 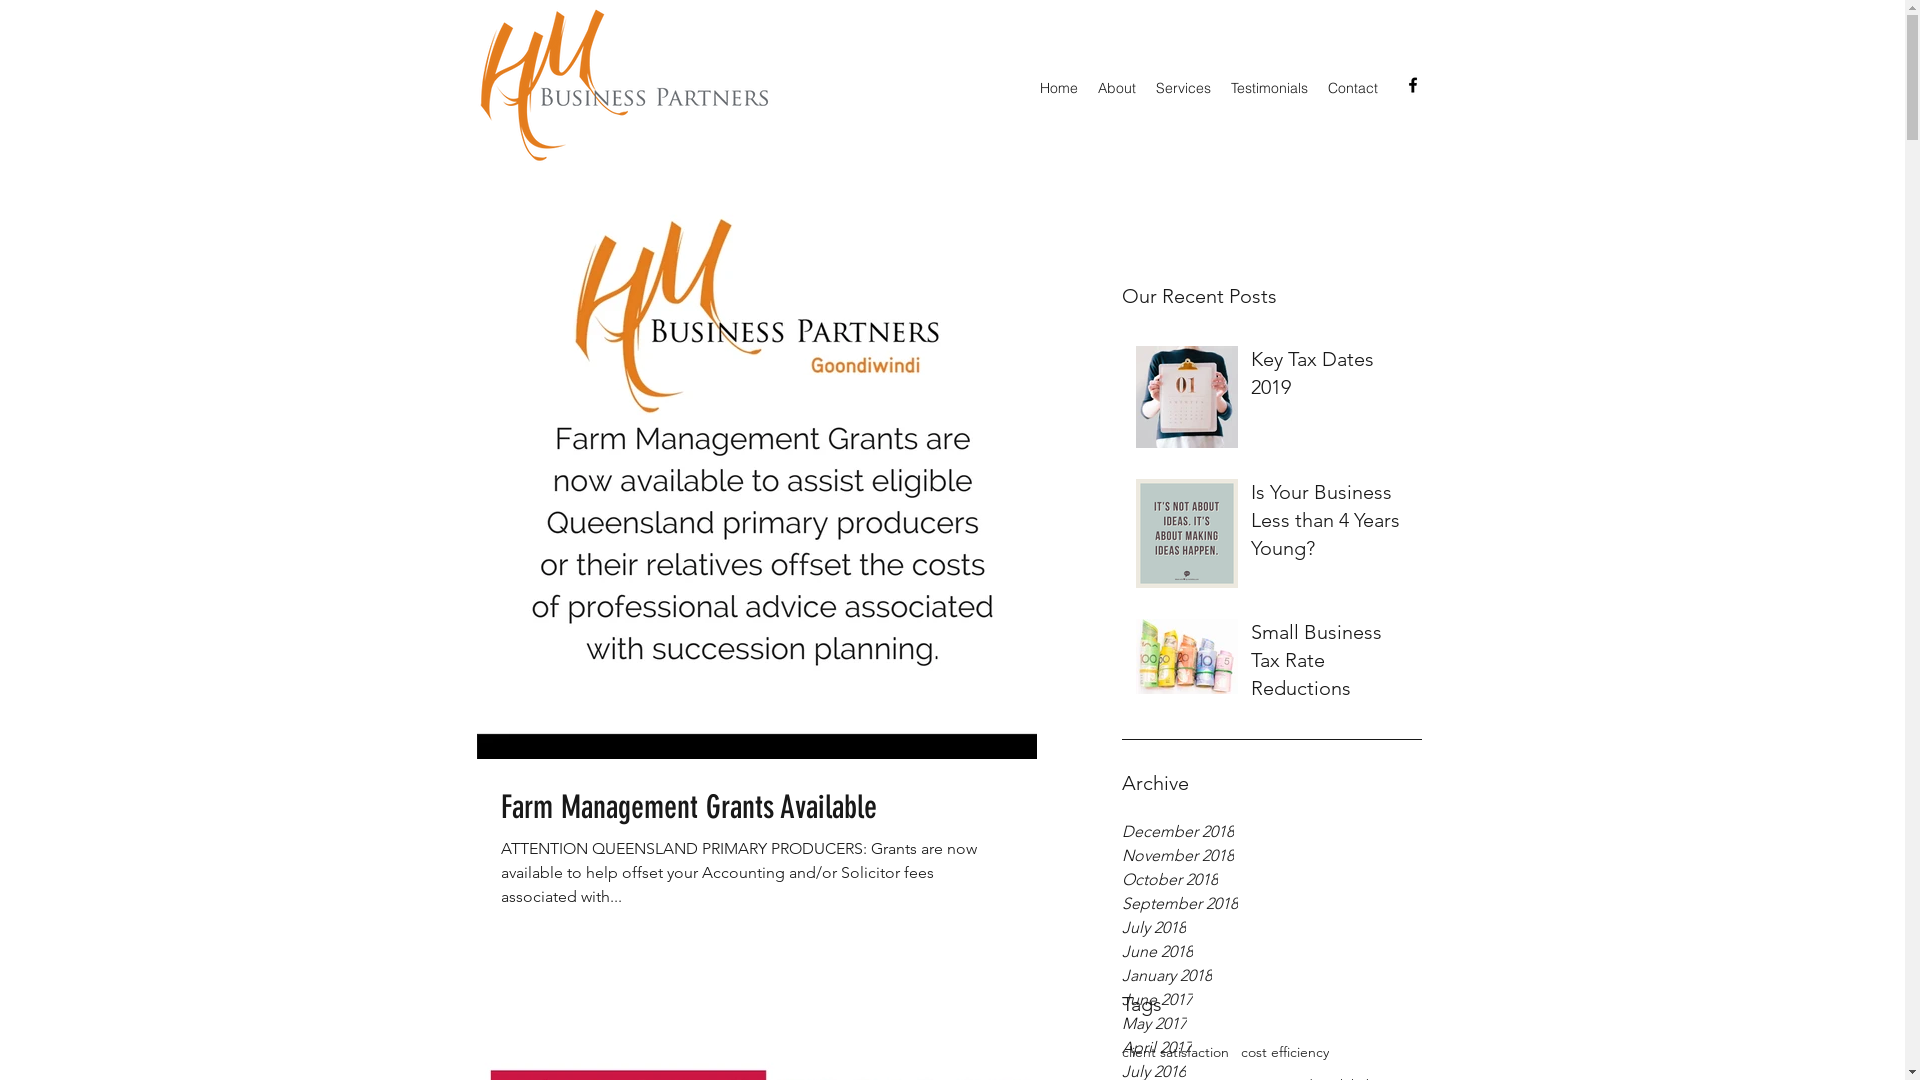 I want to click on May 2017, so click(x=1272, y=1024).